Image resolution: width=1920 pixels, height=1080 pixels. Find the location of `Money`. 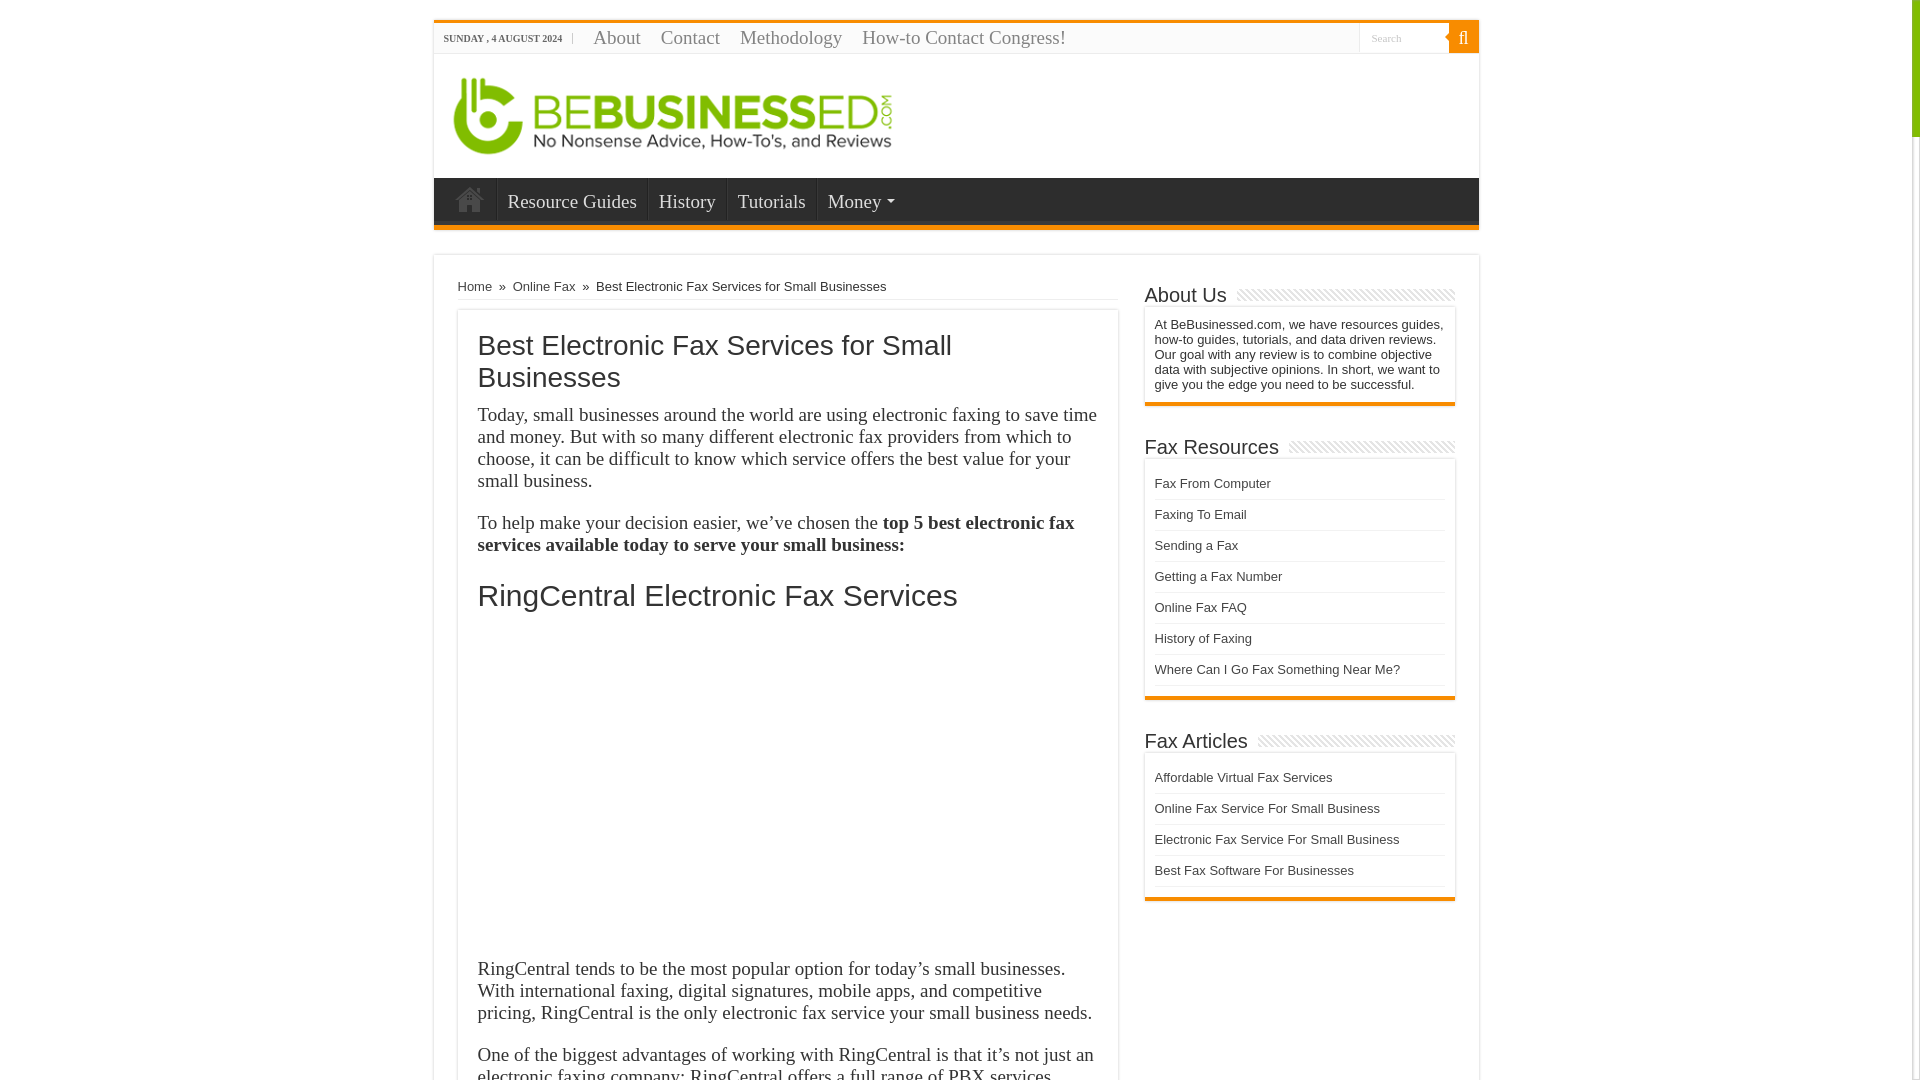

Money is located at coordinates (860, 199).